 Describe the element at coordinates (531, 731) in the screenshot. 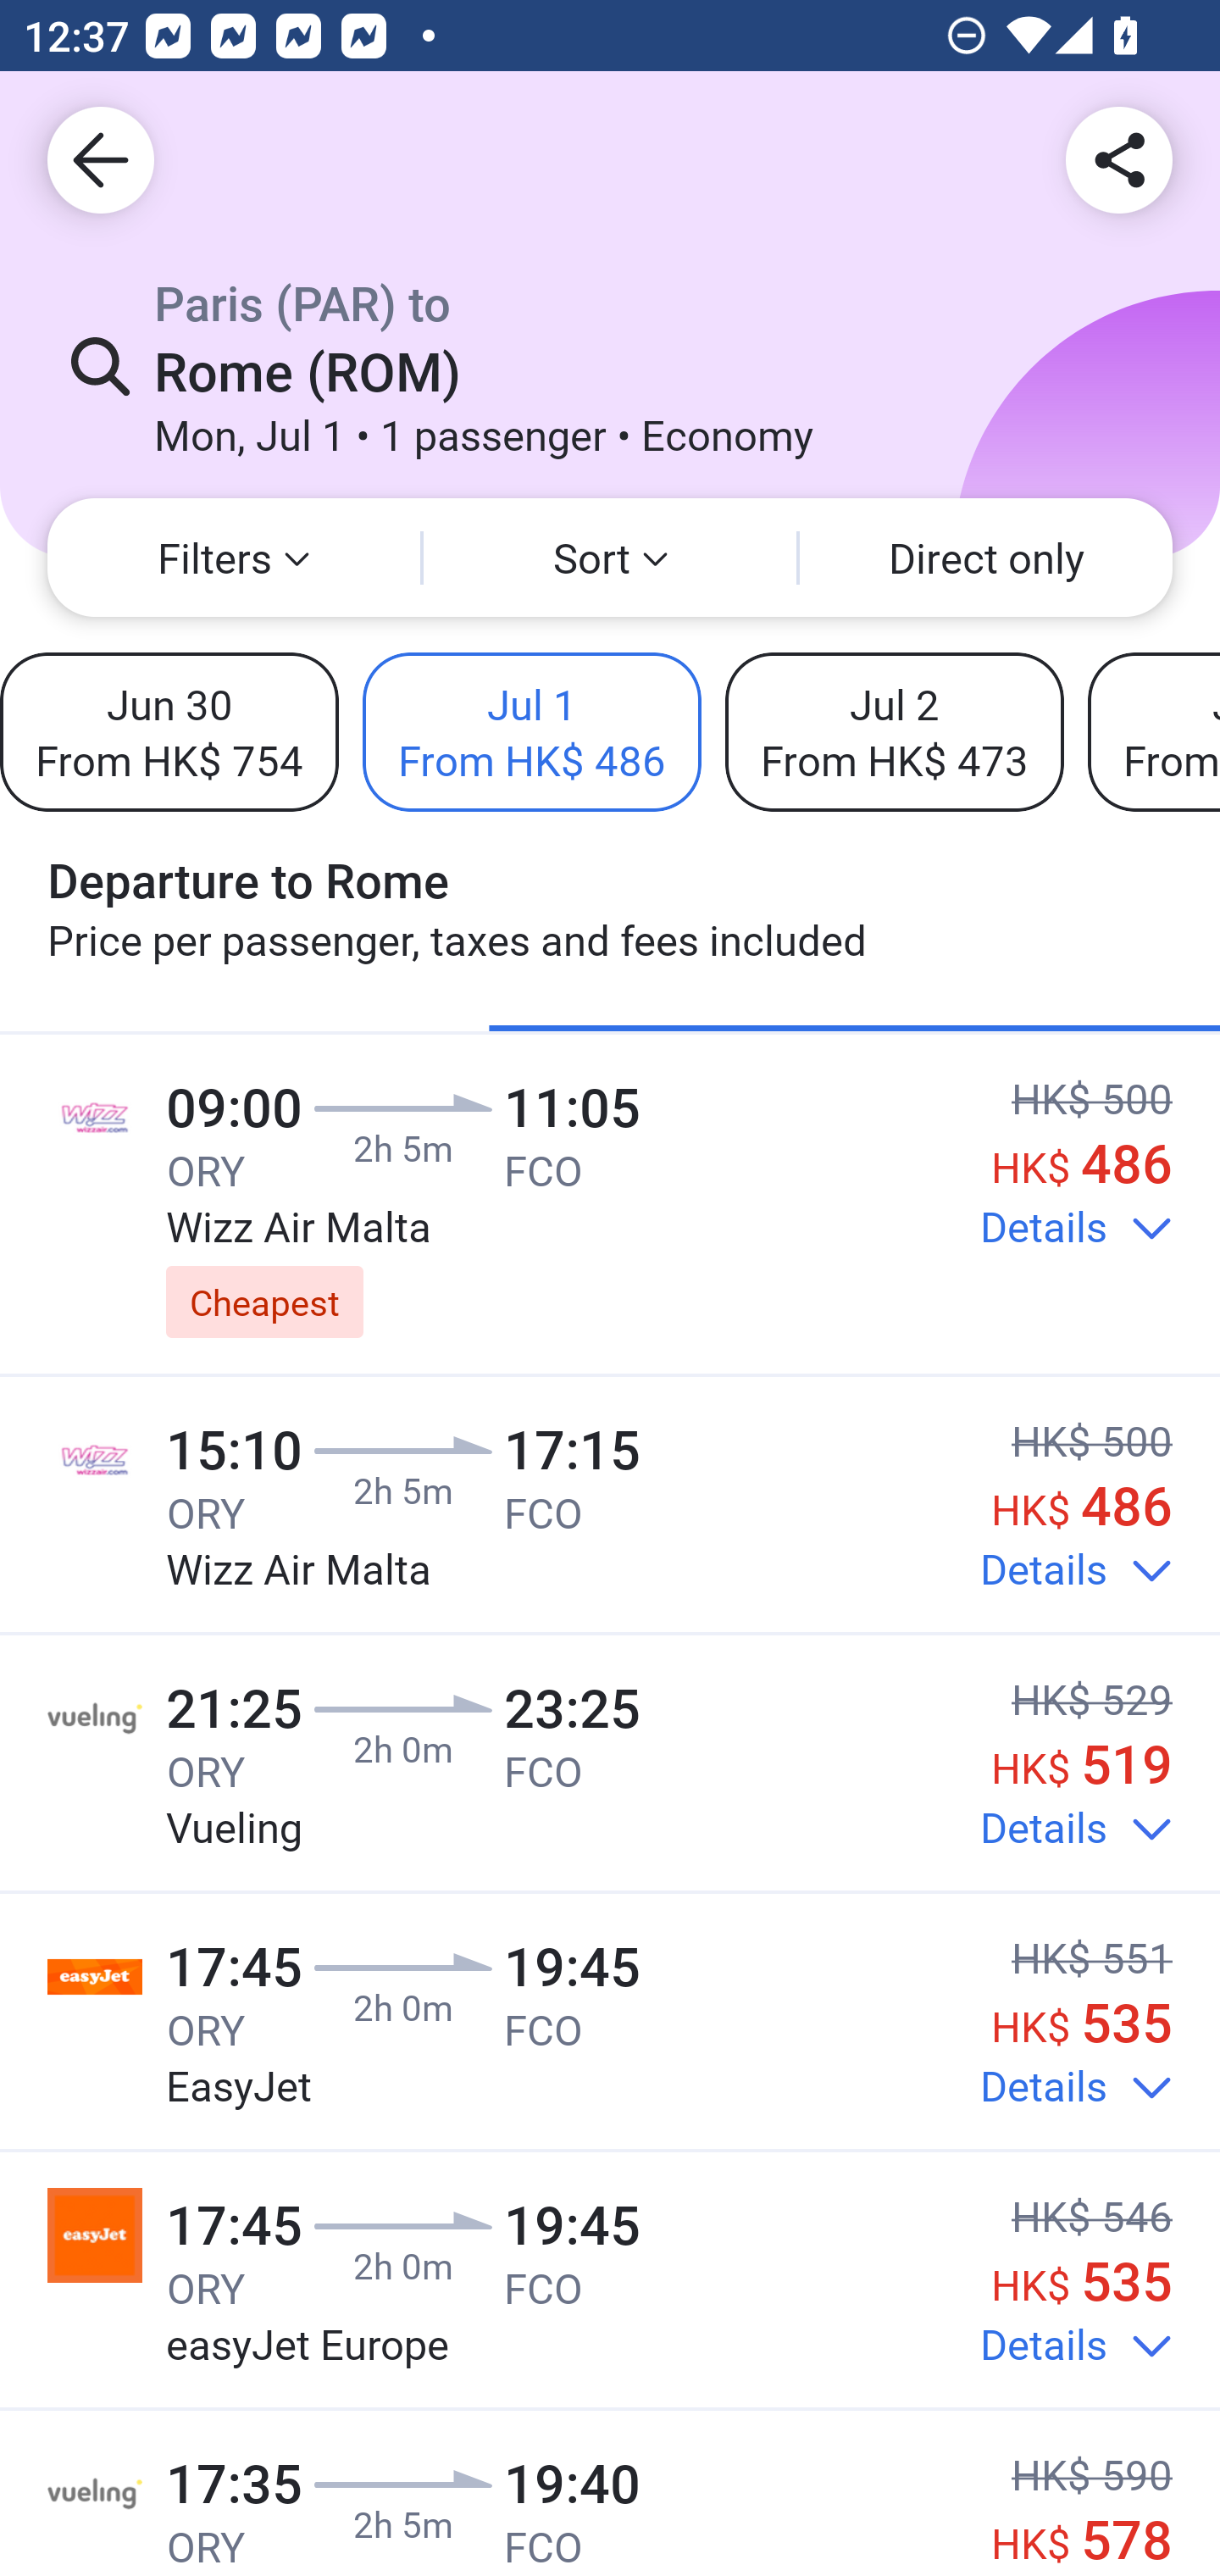

I see `Jul 1 From HK$ 486` at that location.